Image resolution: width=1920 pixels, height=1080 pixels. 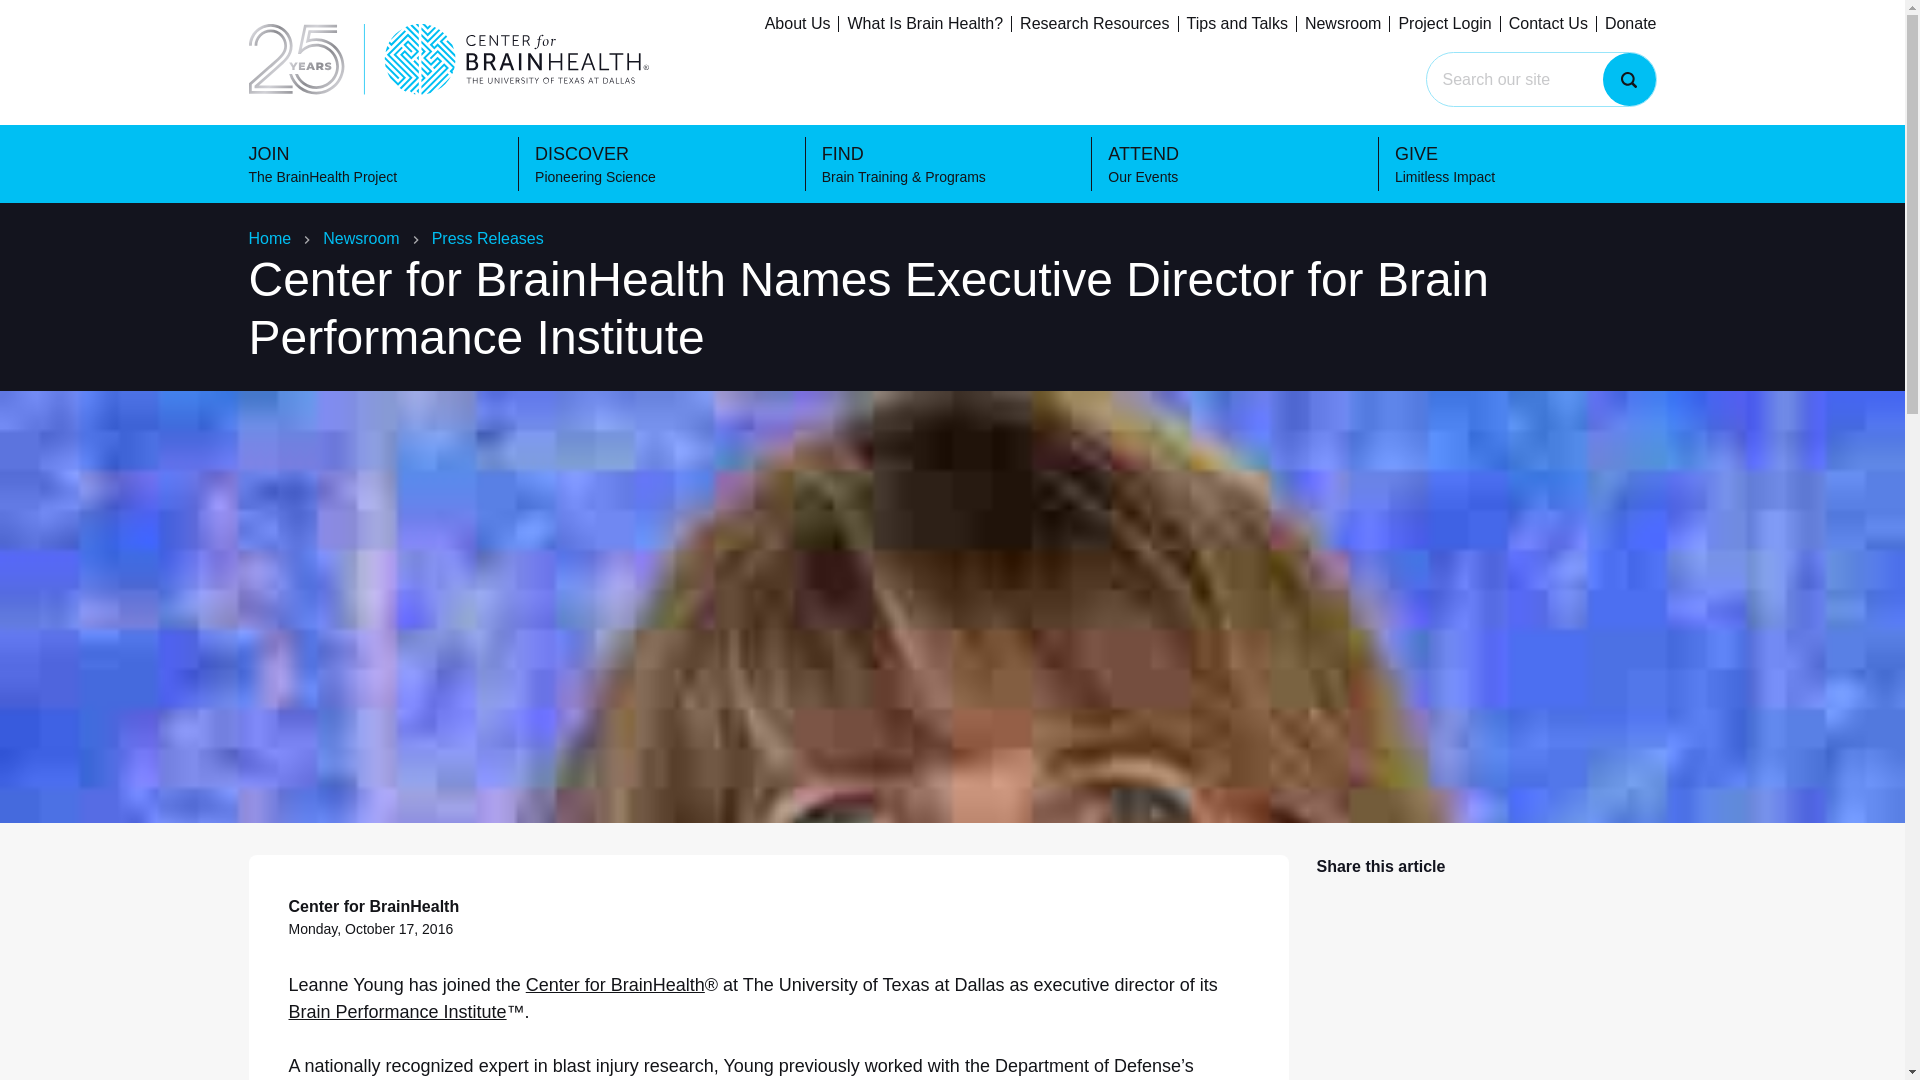 I want to click on Home, so click(x=360, y=238).